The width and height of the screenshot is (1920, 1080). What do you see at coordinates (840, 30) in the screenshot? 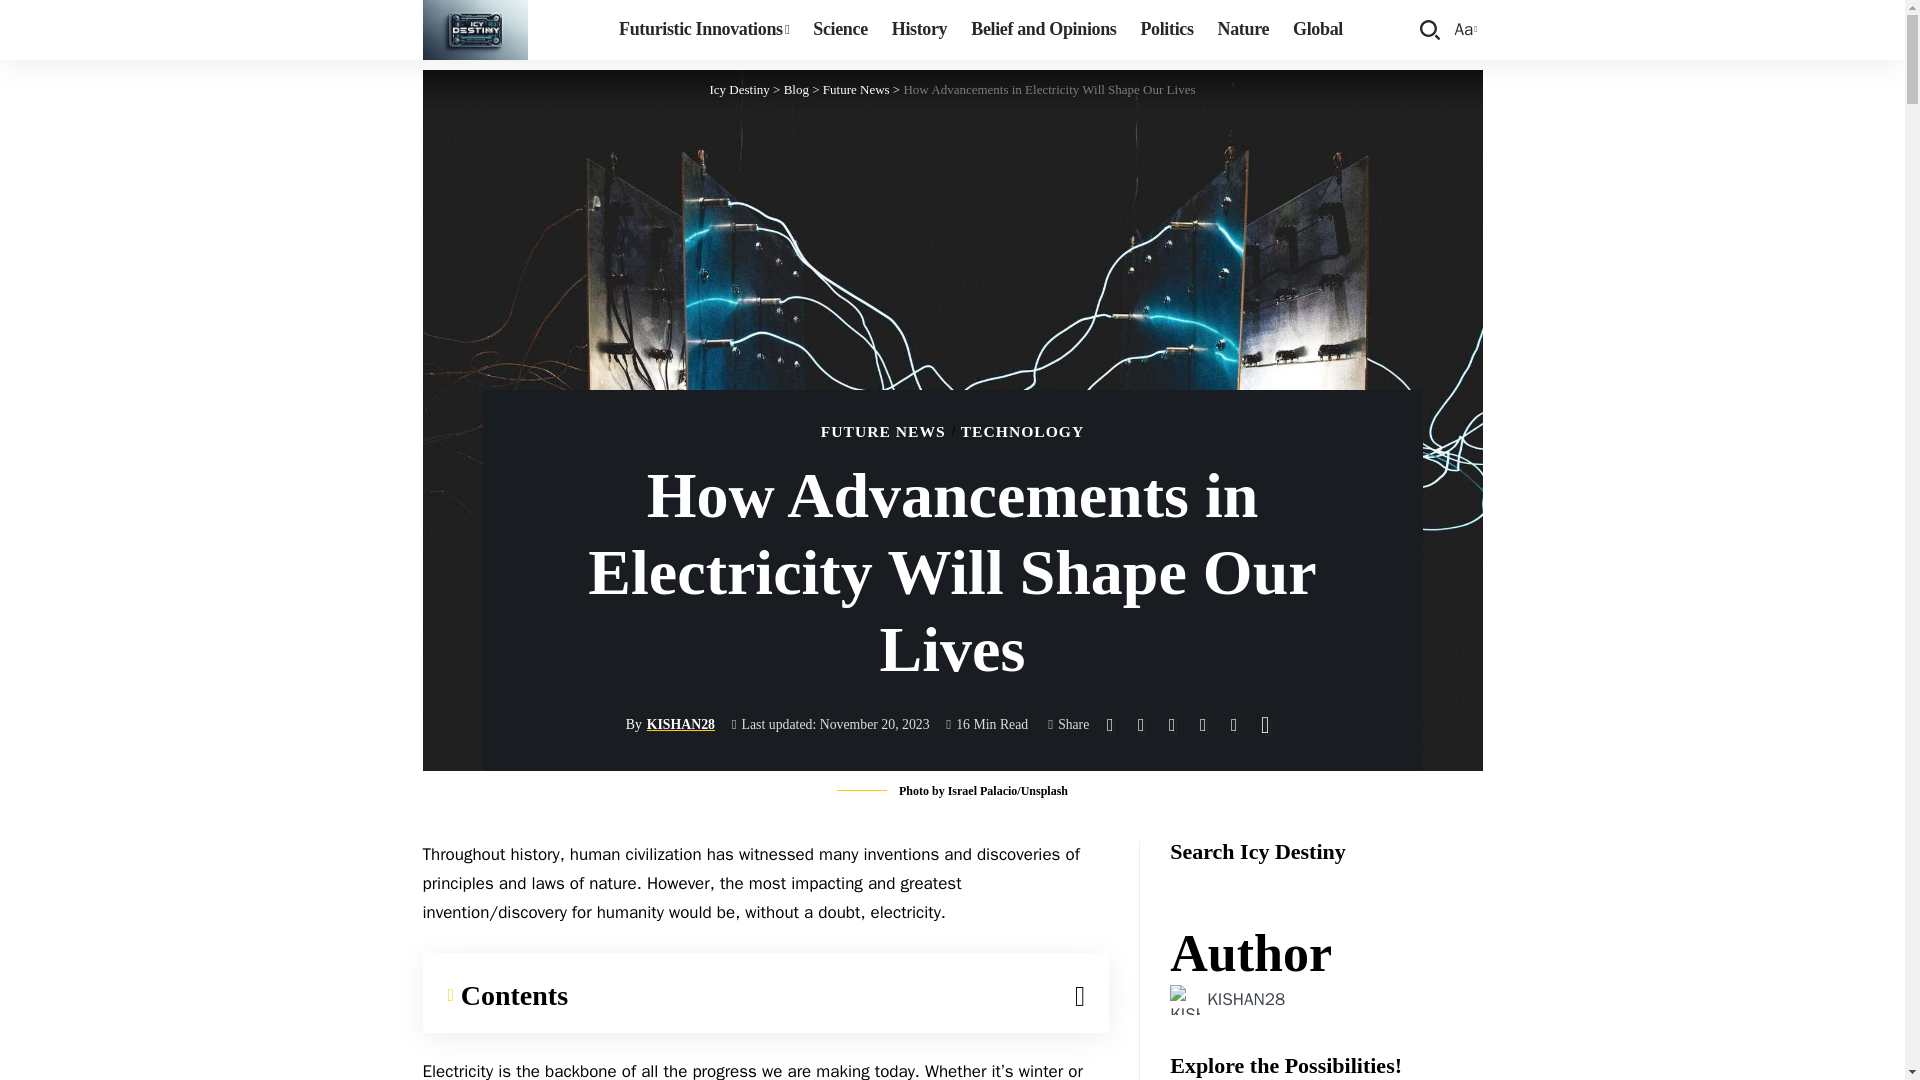
I see `Science` at bounding box center [840, 30].